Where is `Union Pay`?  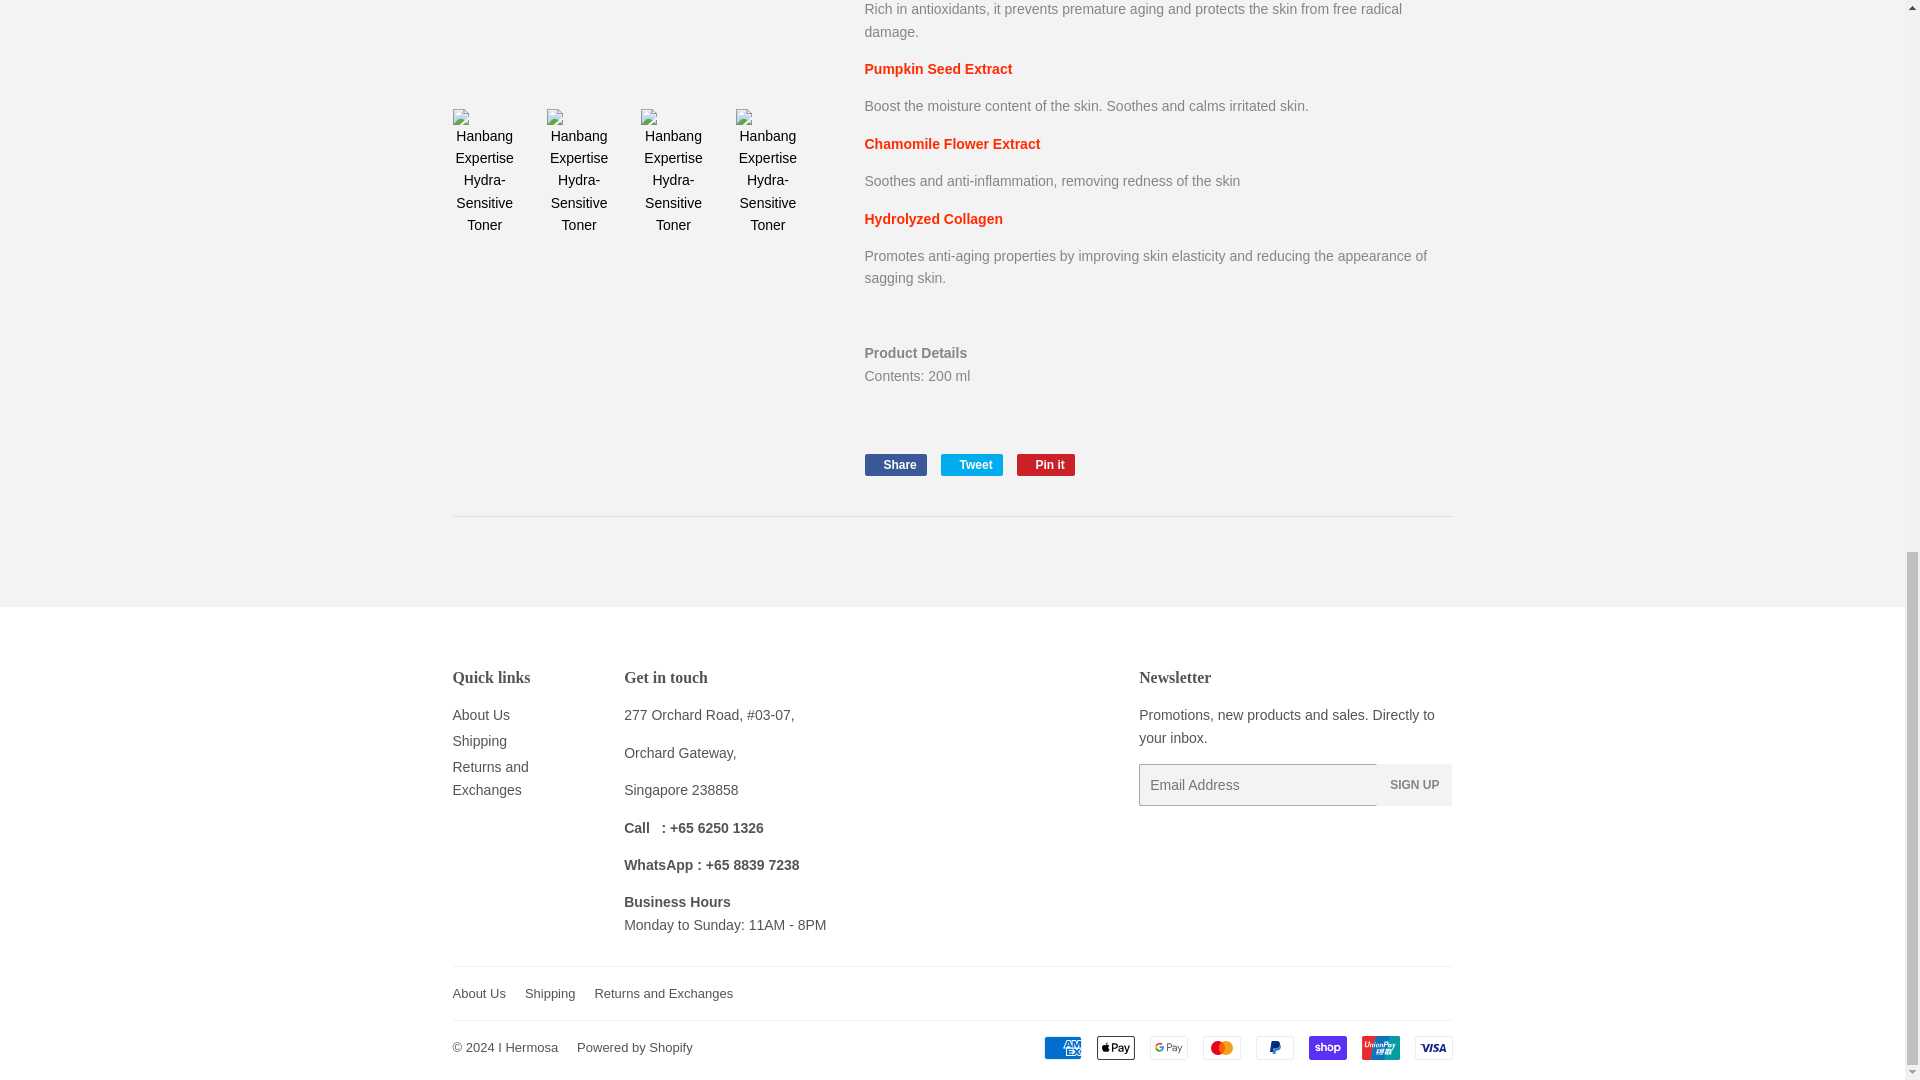
Union Pay is located at coordinates (1380, 1047).